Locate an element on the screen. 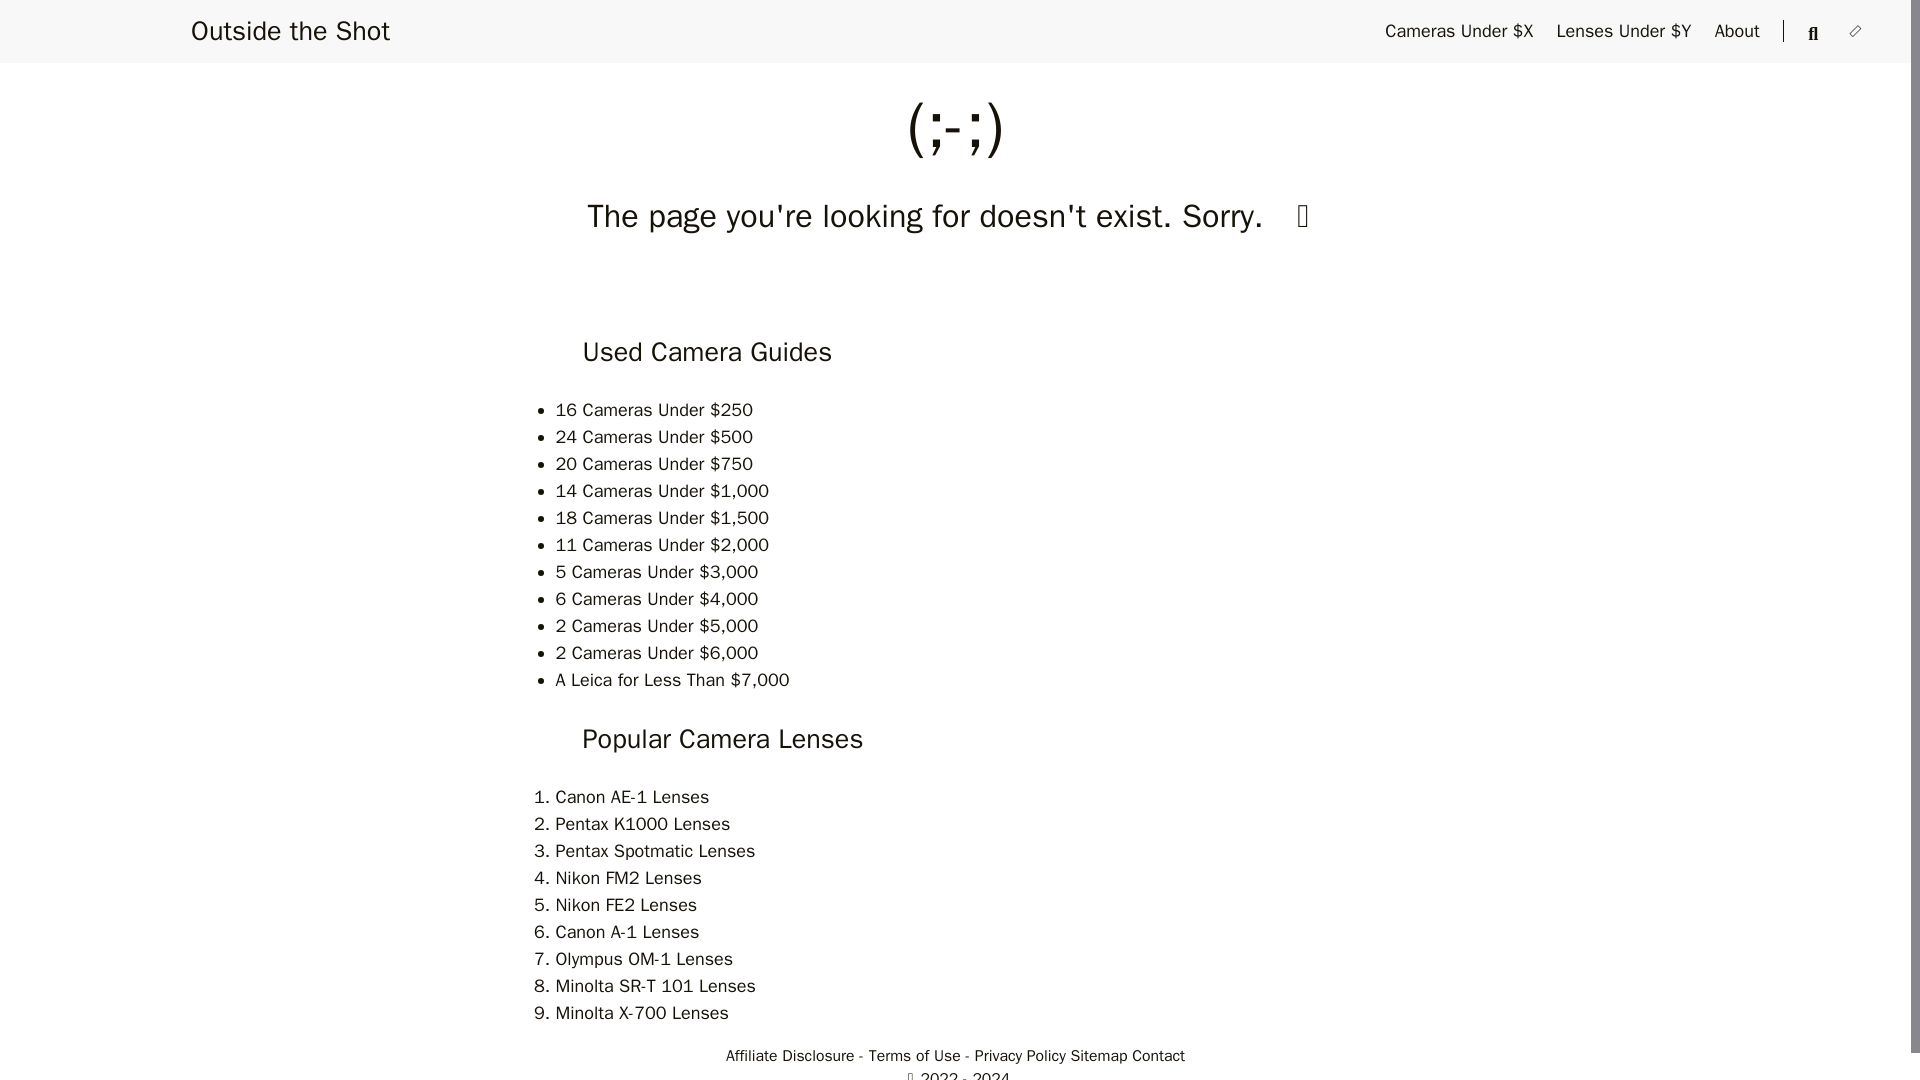 The height and width of the screenshot is (1080, 1920). About is located at coordinates (1739, 31).